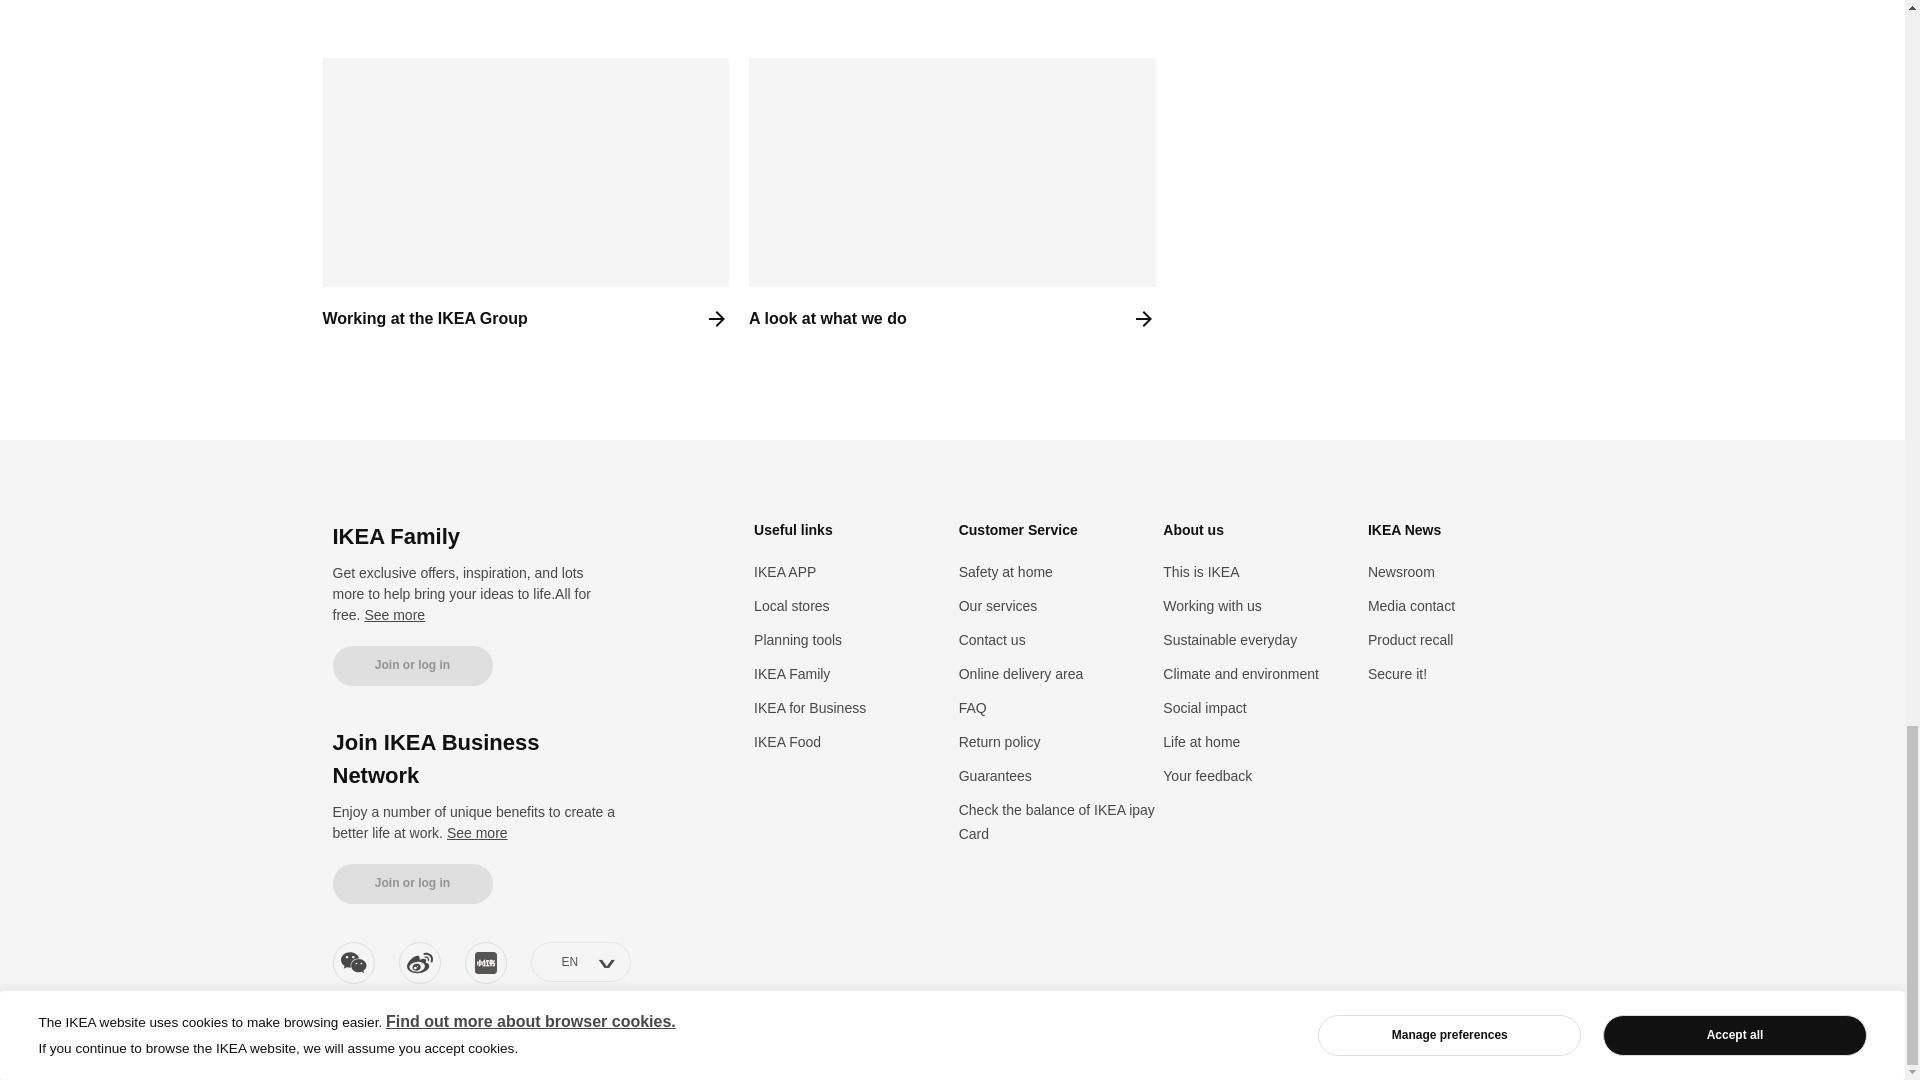 This screenshot has width=1920, height=1080. Describe the element at coordinates (792, 674) in the screenshot. I see `IKEA Family` at that location.